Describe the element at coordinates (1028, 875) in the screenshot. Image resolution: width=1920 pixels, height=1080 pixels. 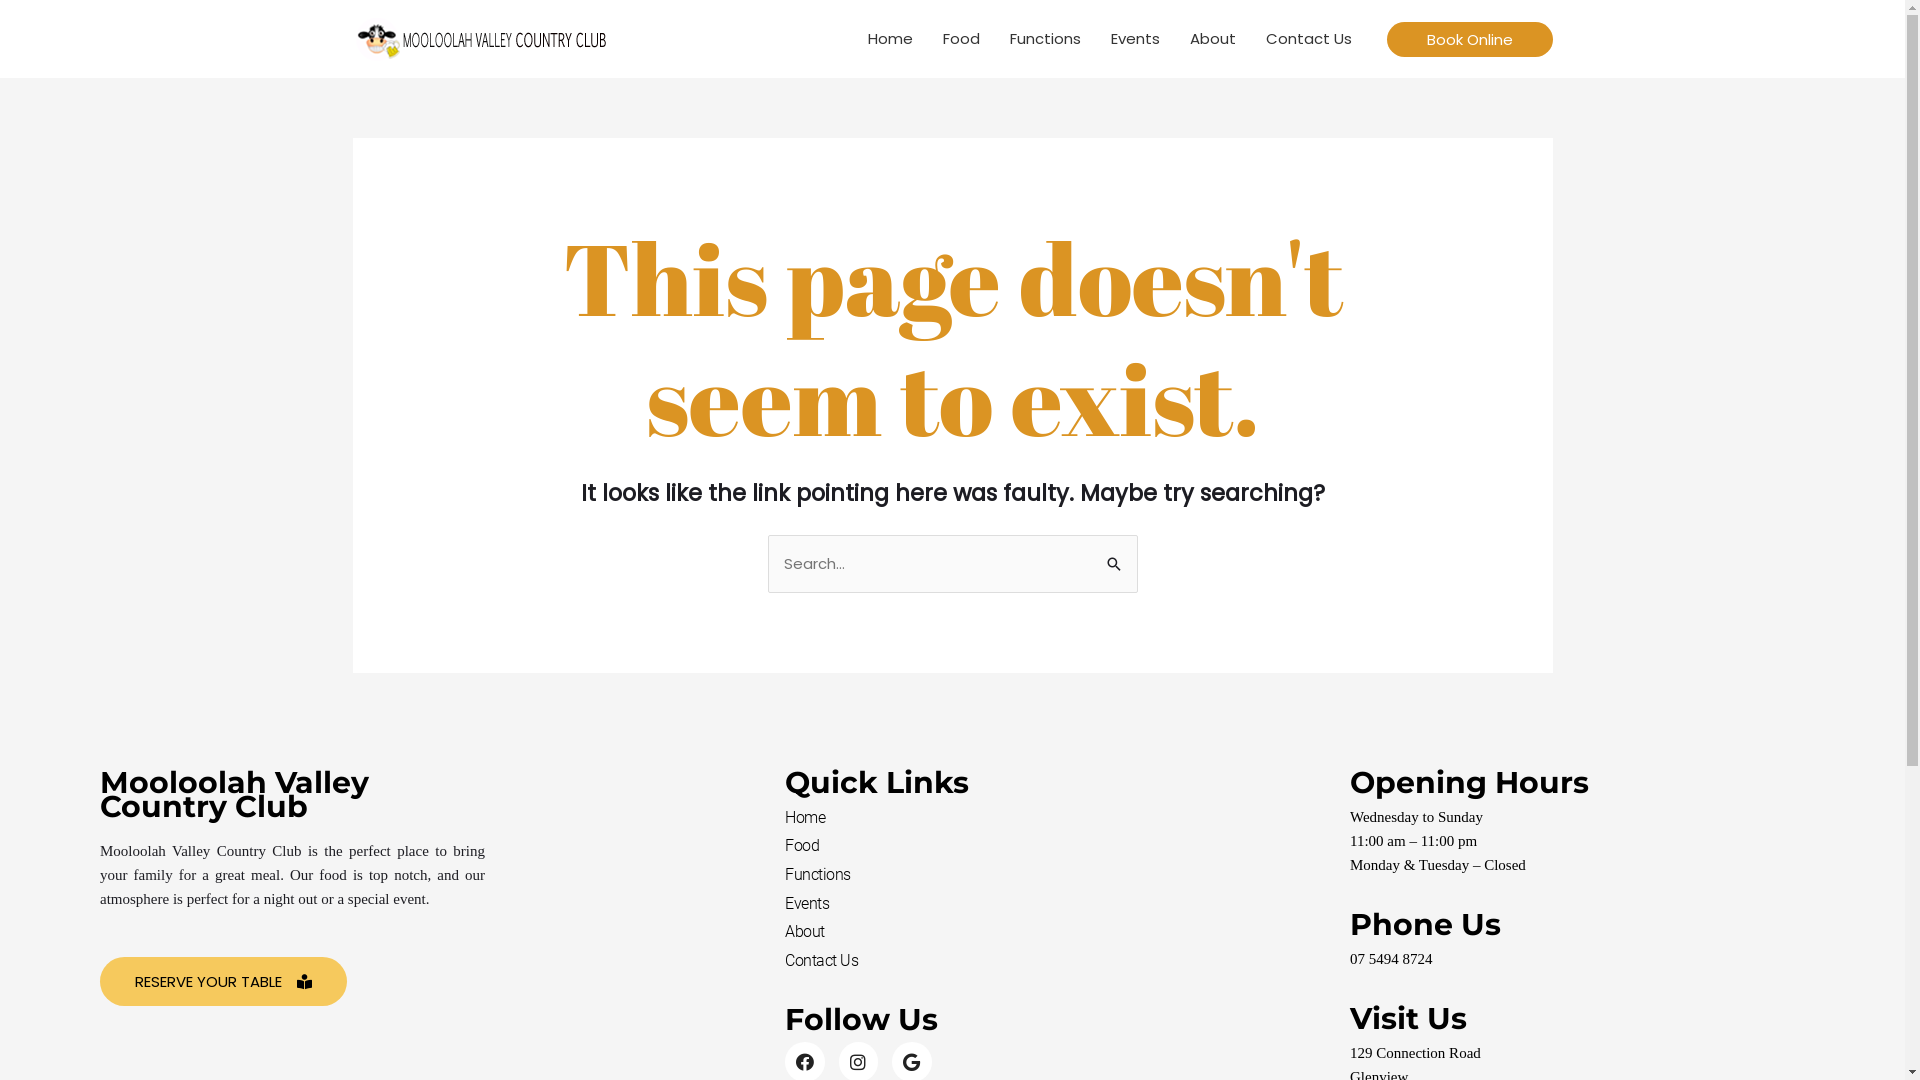
I see `Functions` at that location.